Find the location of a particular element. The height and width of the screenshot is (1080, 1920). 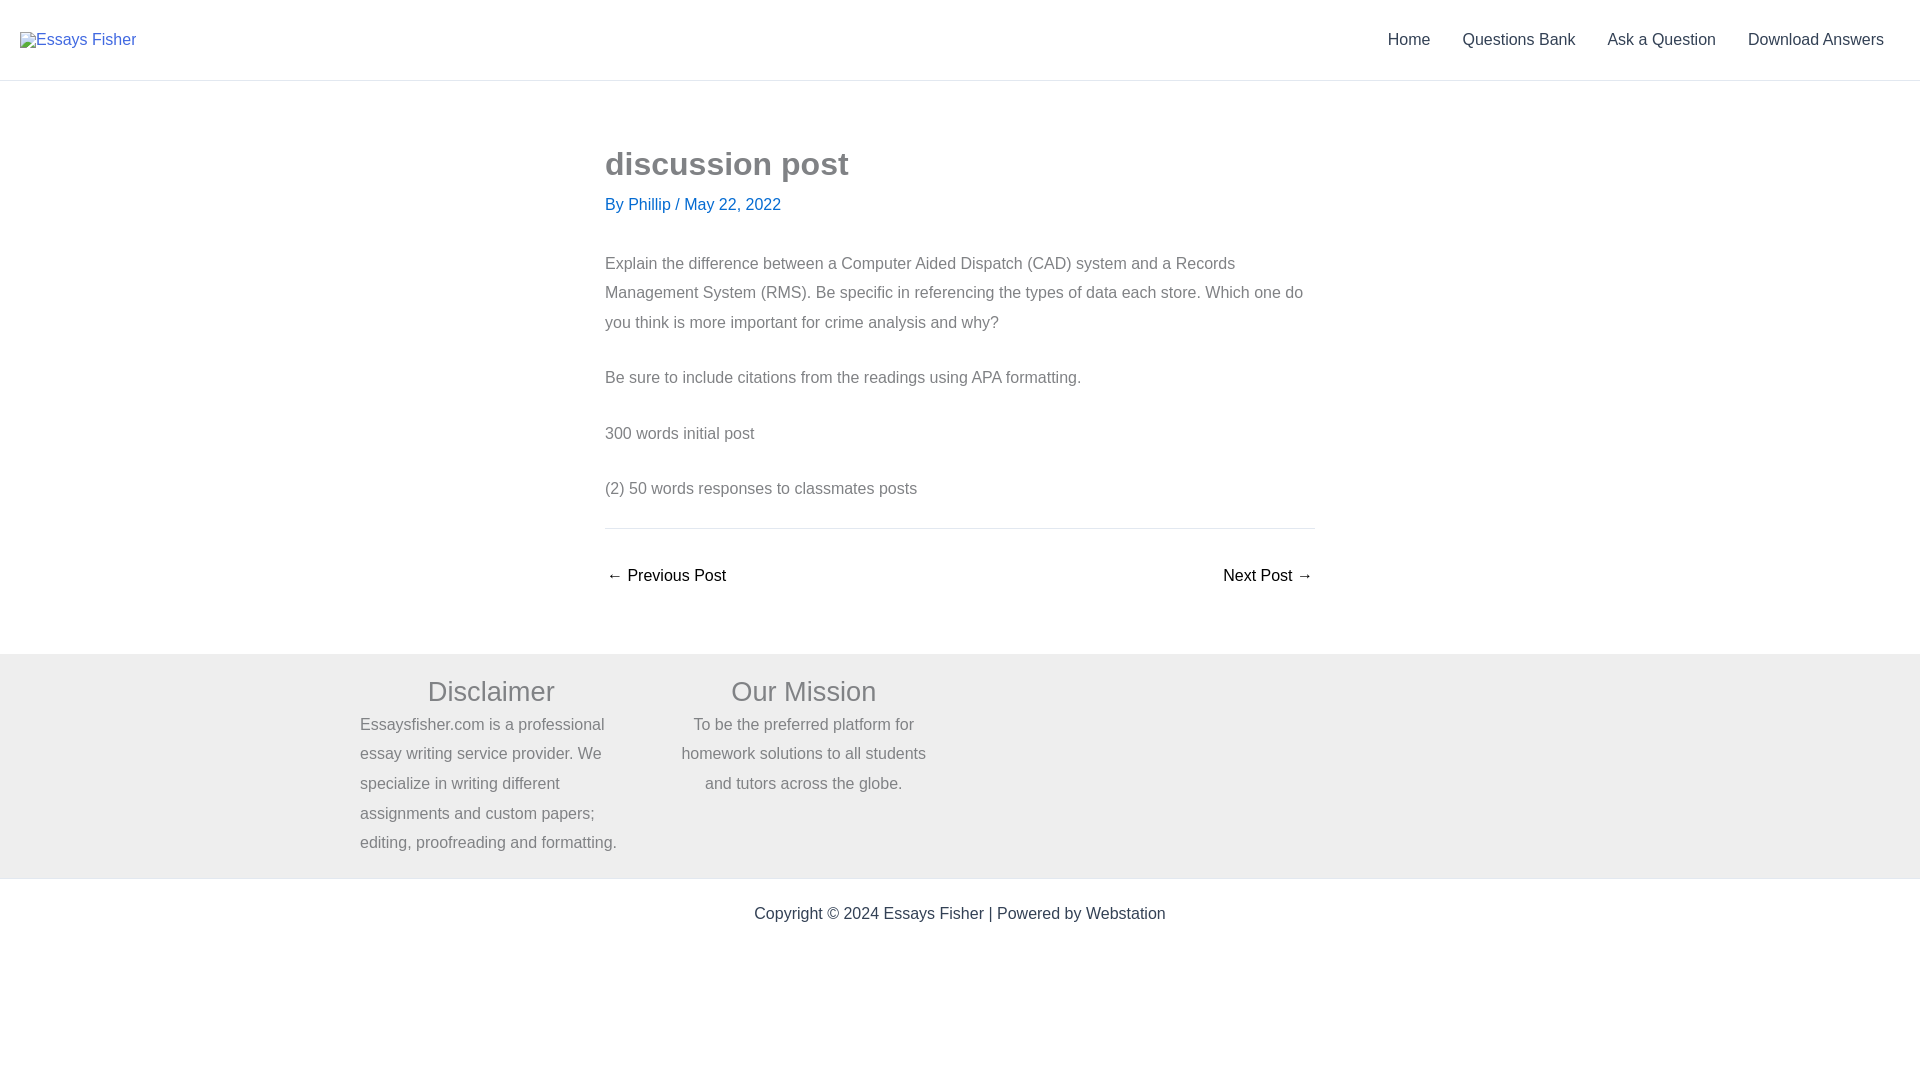

Ask a Question is located at coordinates (1661, 40).